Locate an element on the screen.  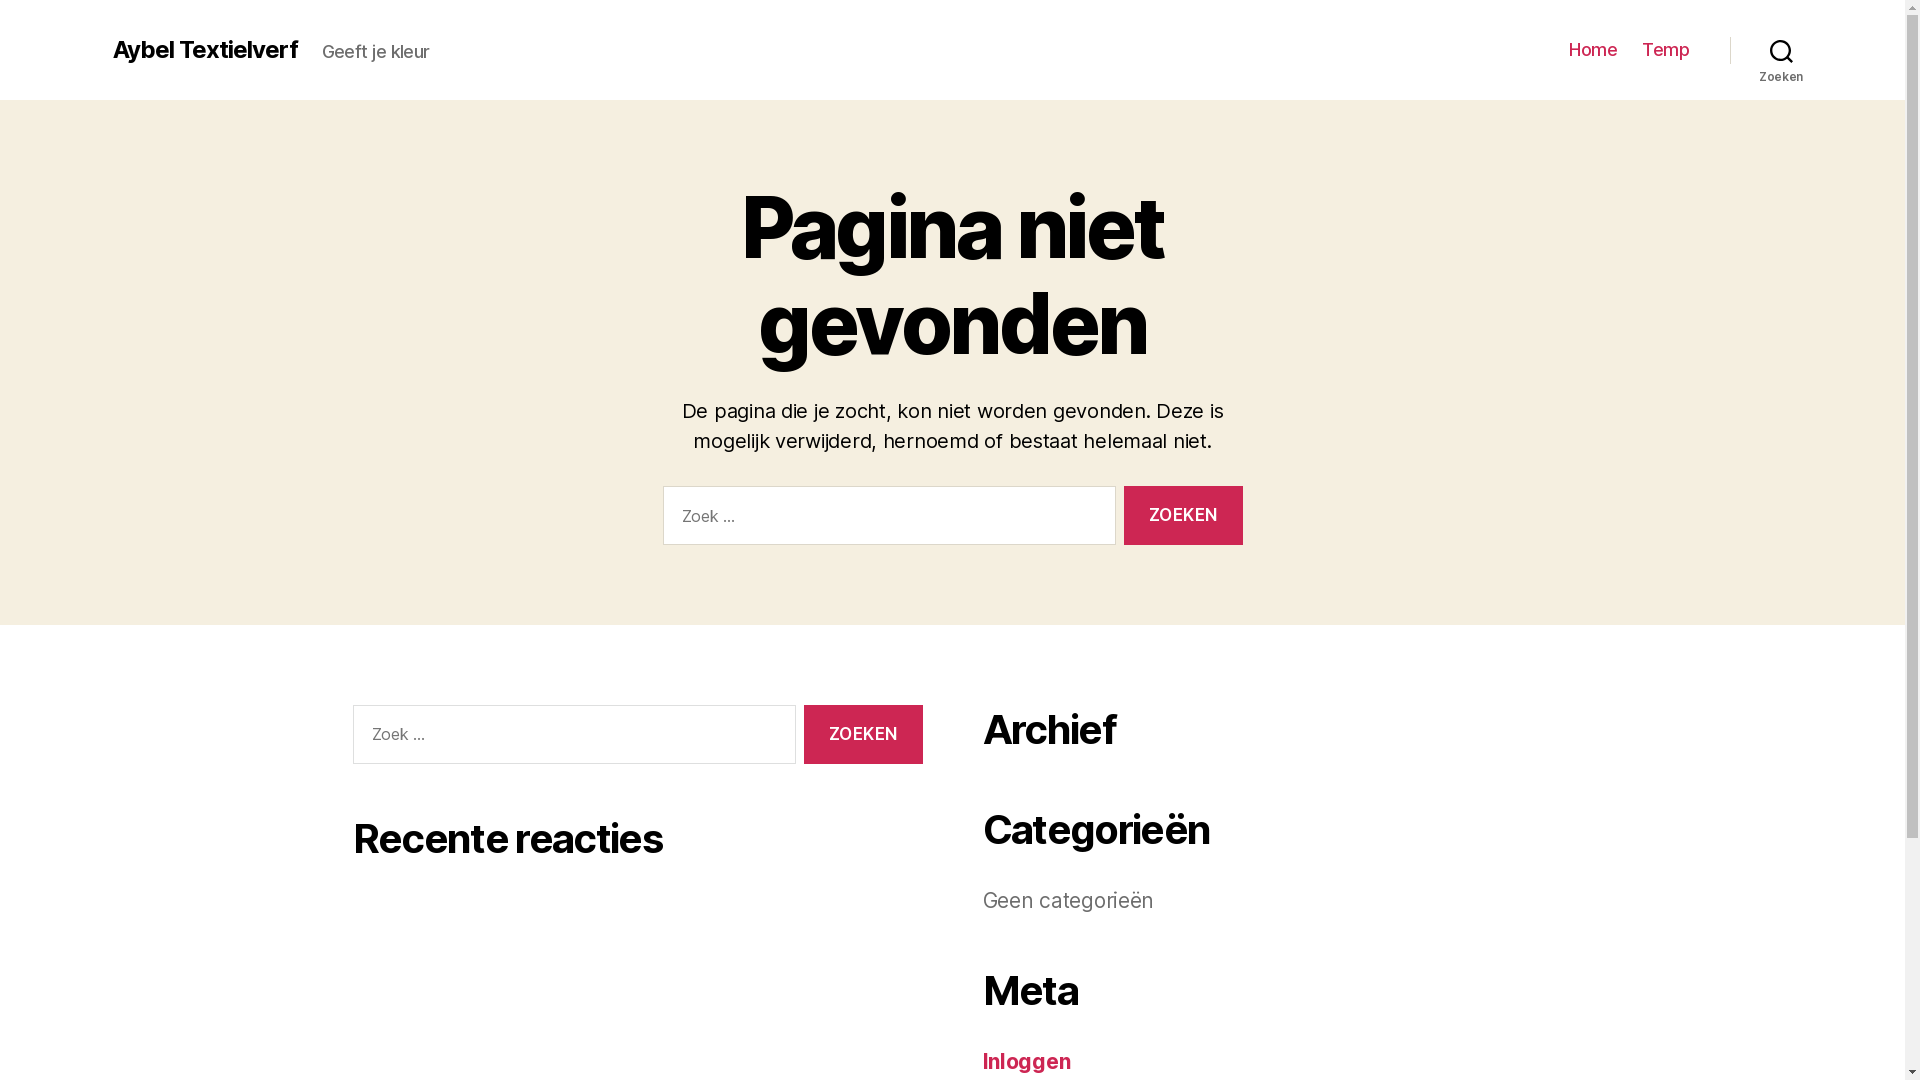
Aybel Textielverf is located at coordinates (204, 50).